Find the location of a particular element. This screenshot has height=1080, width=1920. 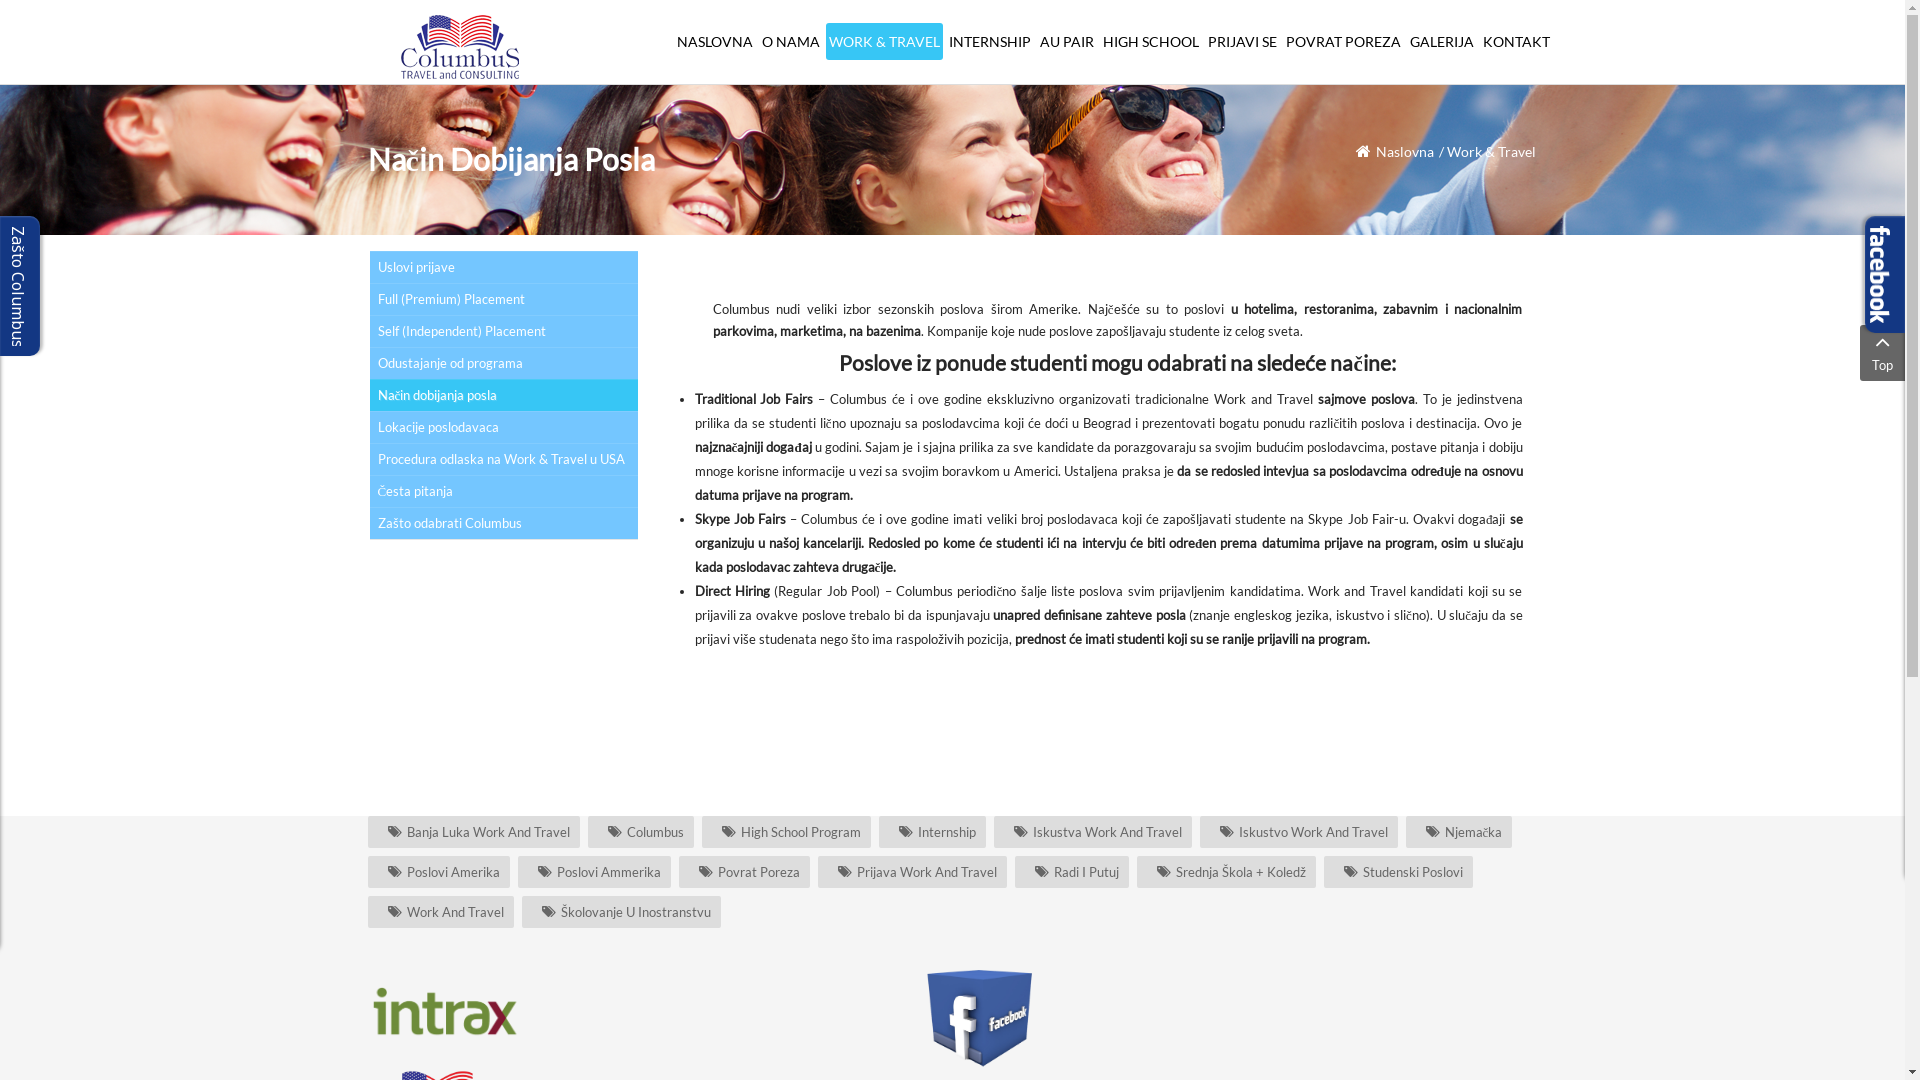

Poslovi Ammerika is located at coordinates (594, 872).